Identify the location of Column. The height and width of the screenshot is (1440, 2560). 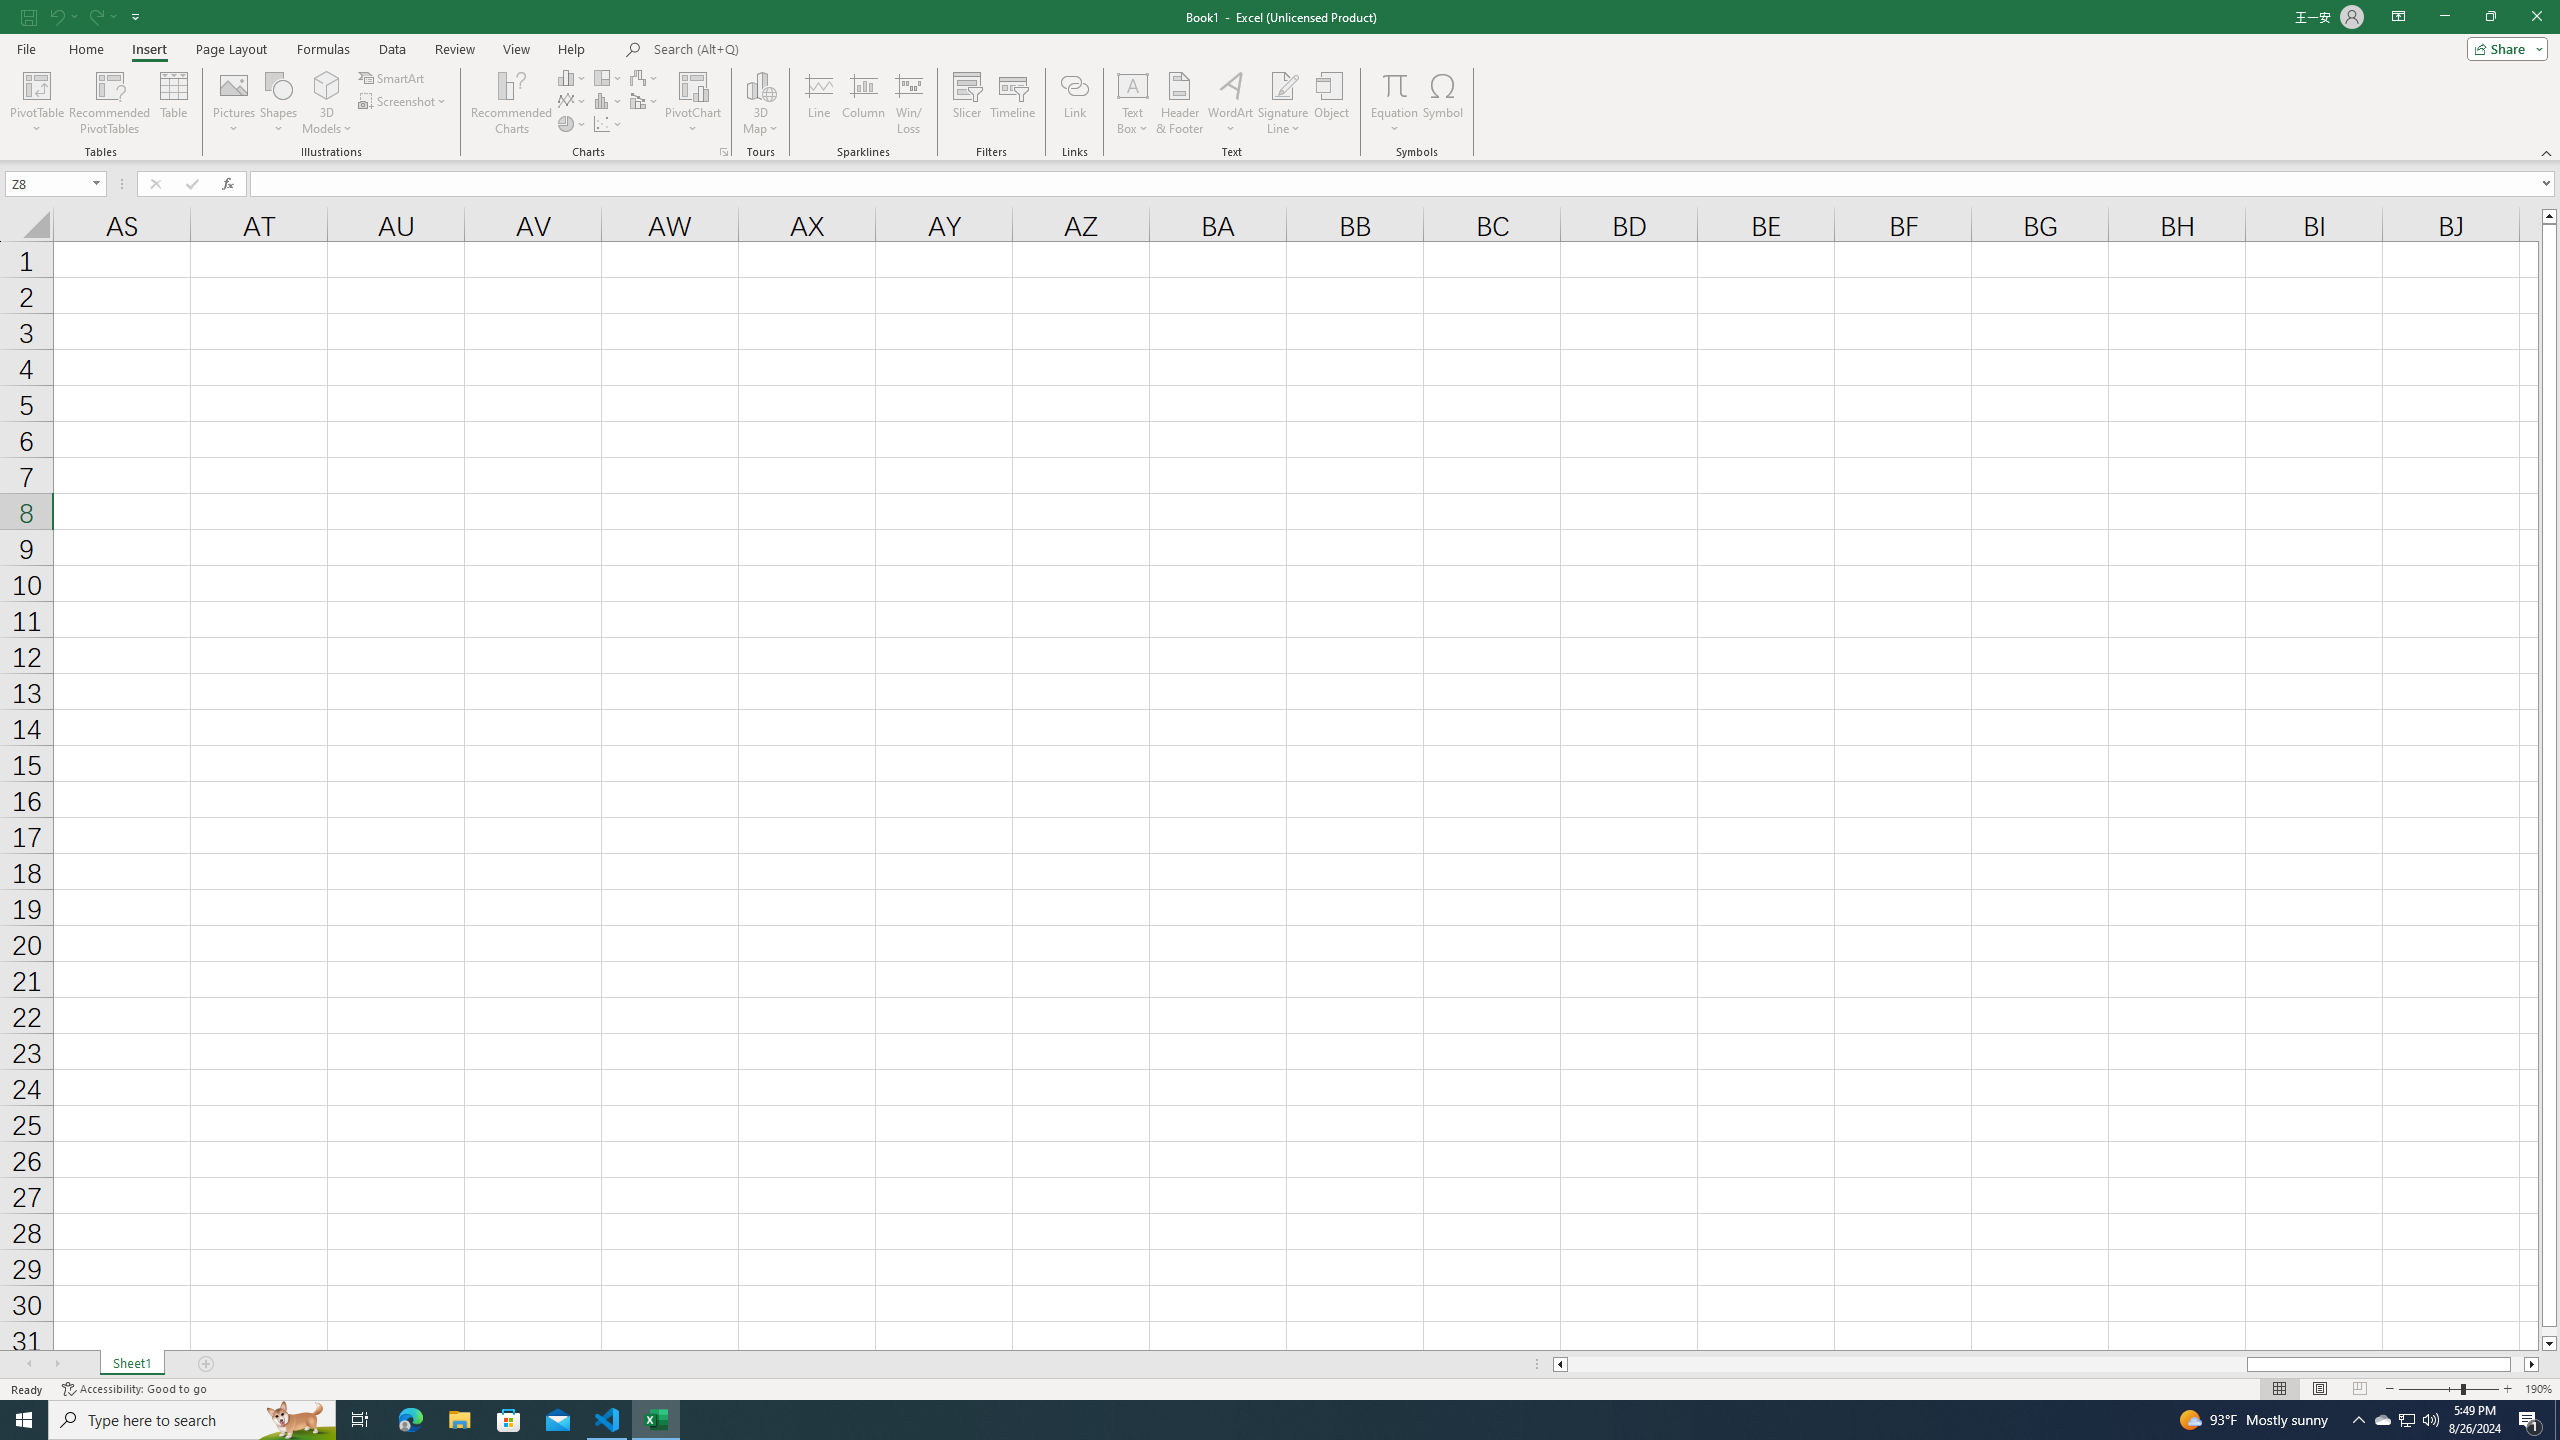
(864, 103).